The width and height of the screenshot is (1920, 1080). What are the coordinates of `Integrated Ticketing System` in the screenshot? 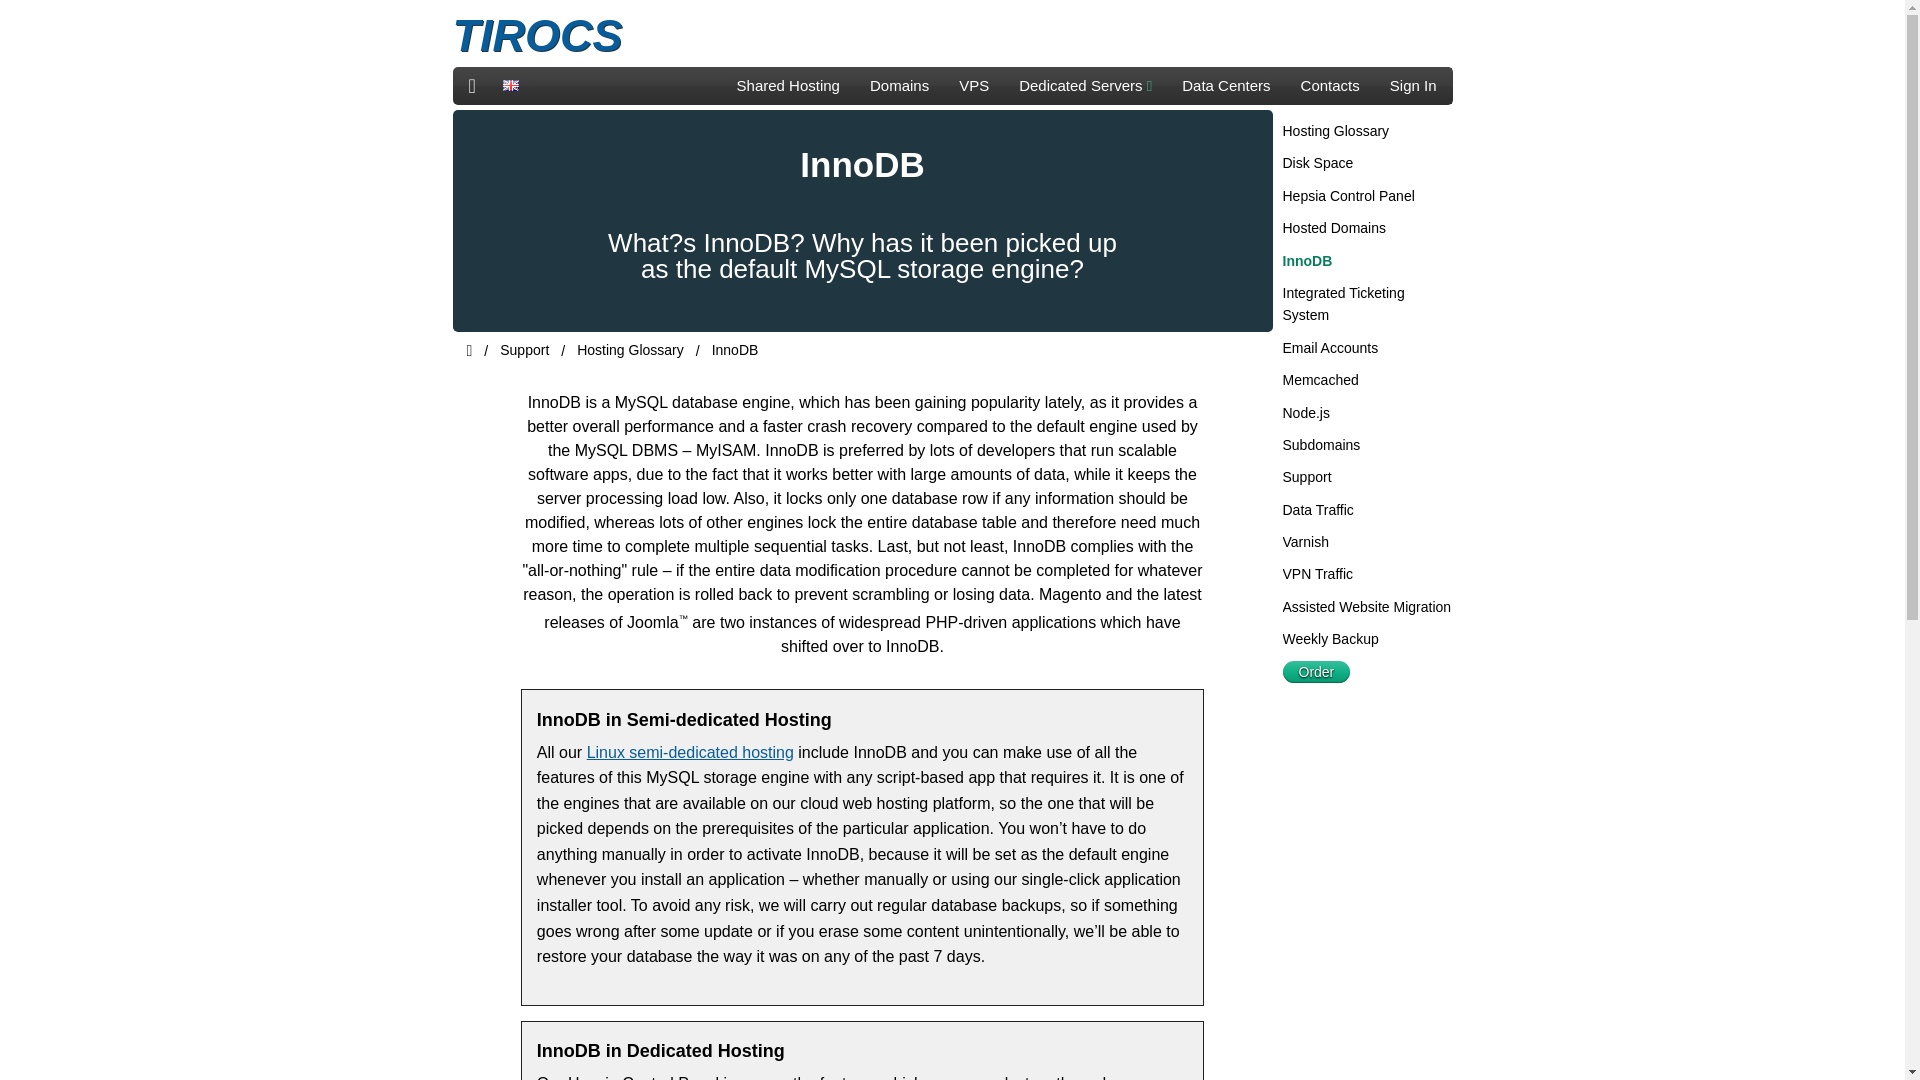 It's located at (1342, 304).